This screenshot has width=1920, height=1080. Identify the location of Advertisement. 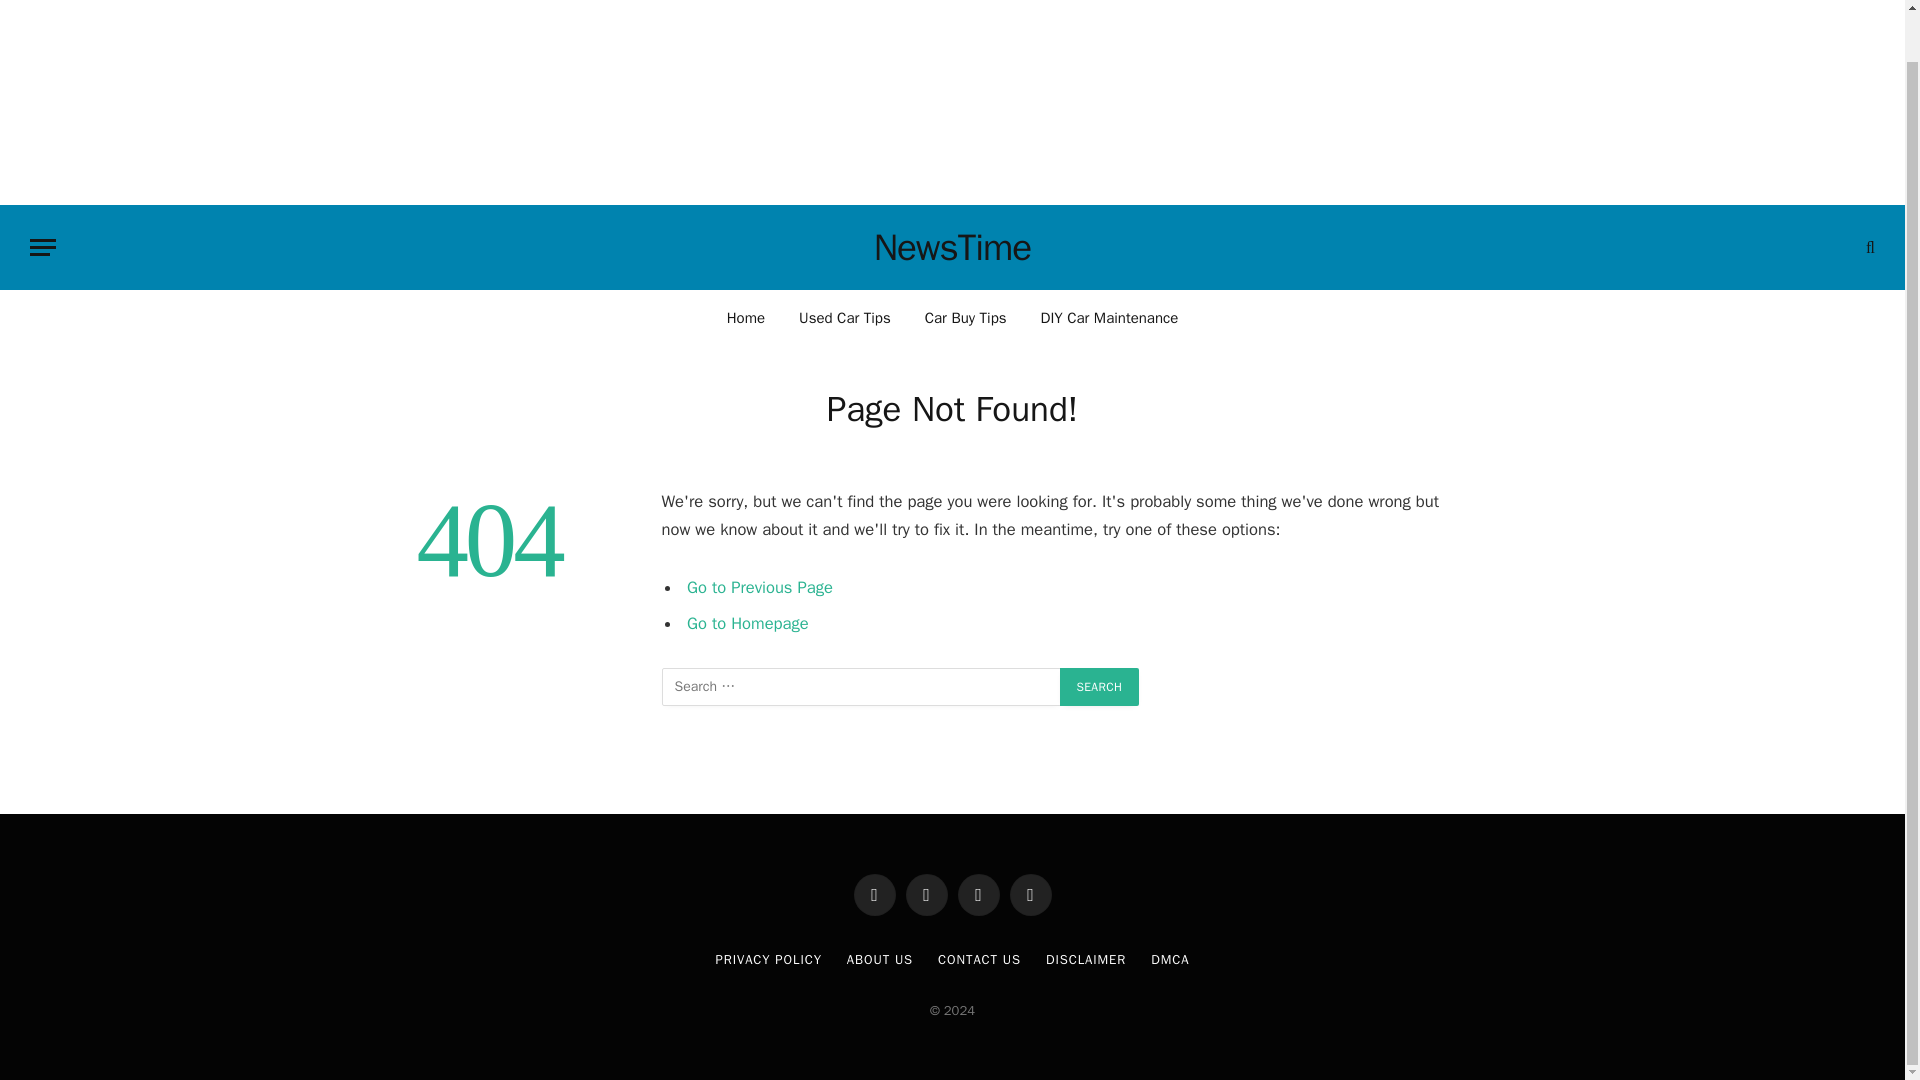
(952, 99).